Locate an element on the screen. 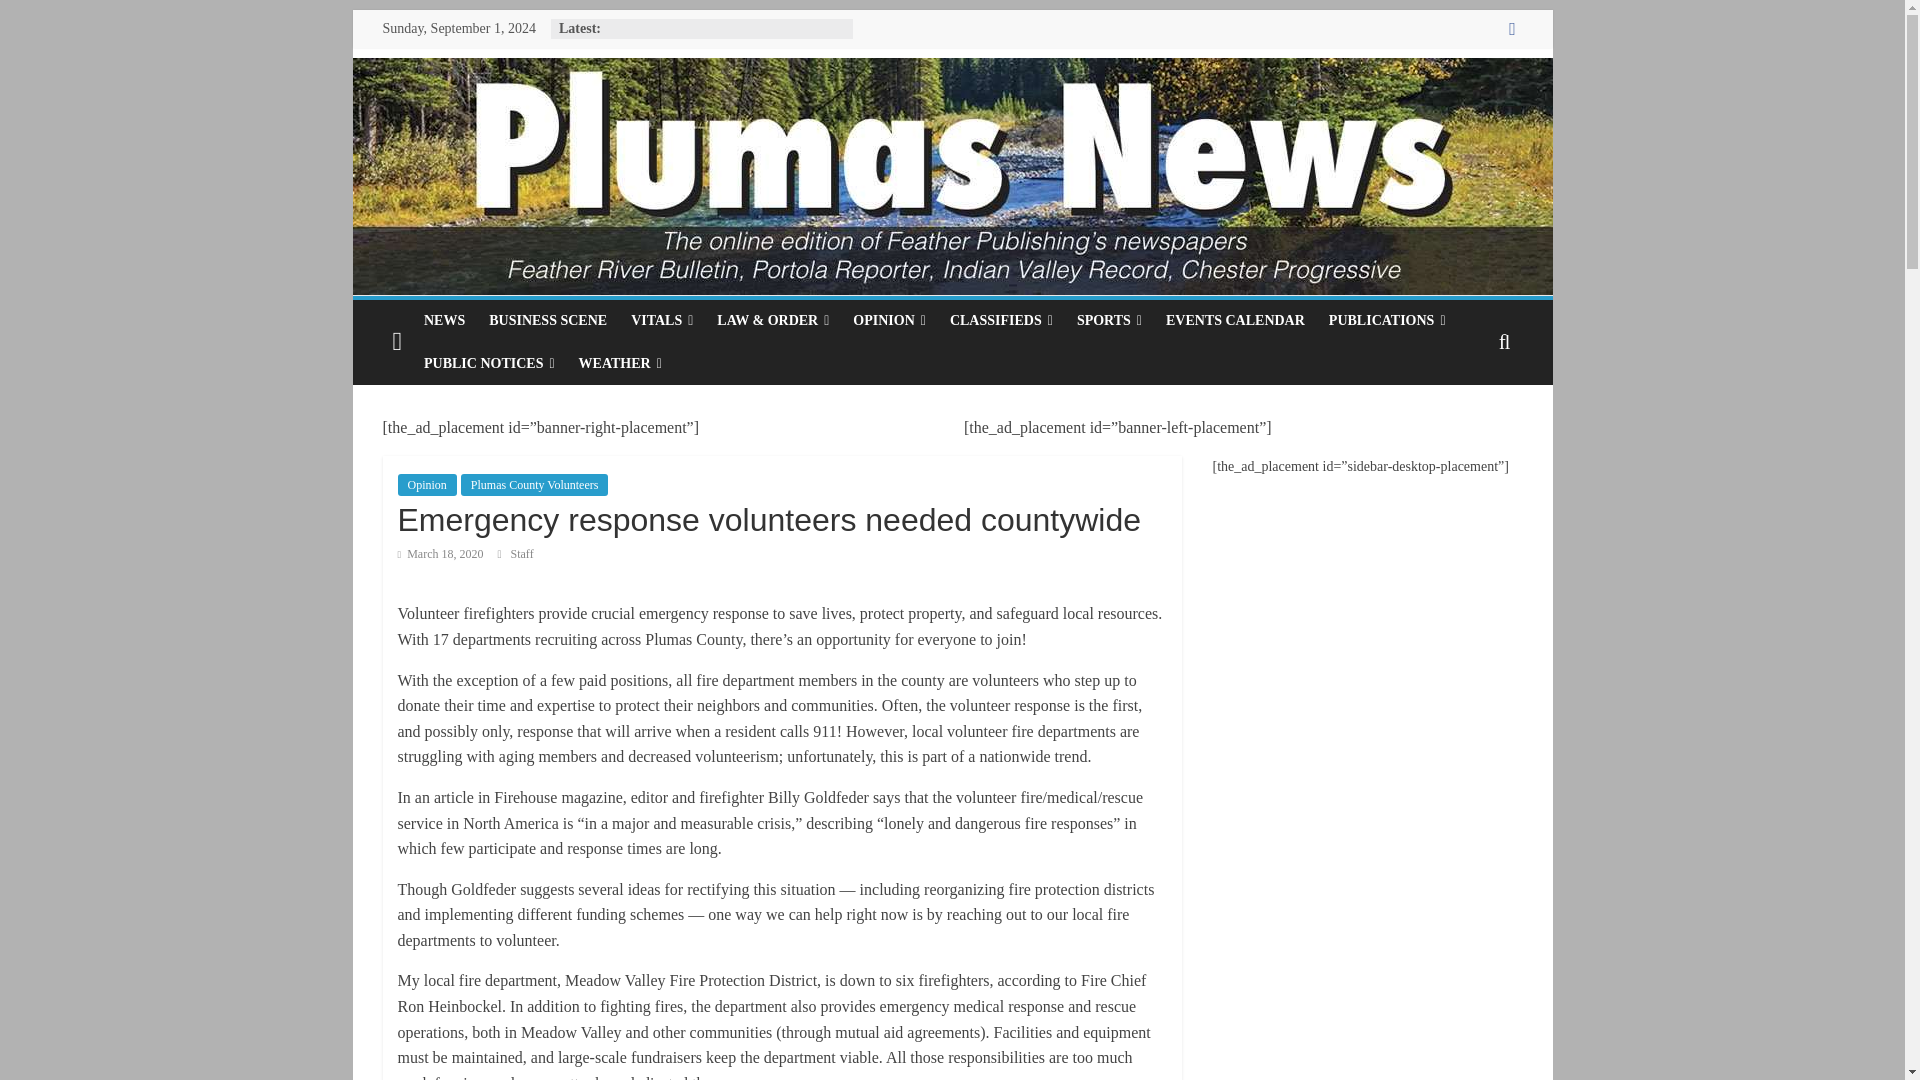  BUSINESS SCENE is located at coordinates (547, 321).